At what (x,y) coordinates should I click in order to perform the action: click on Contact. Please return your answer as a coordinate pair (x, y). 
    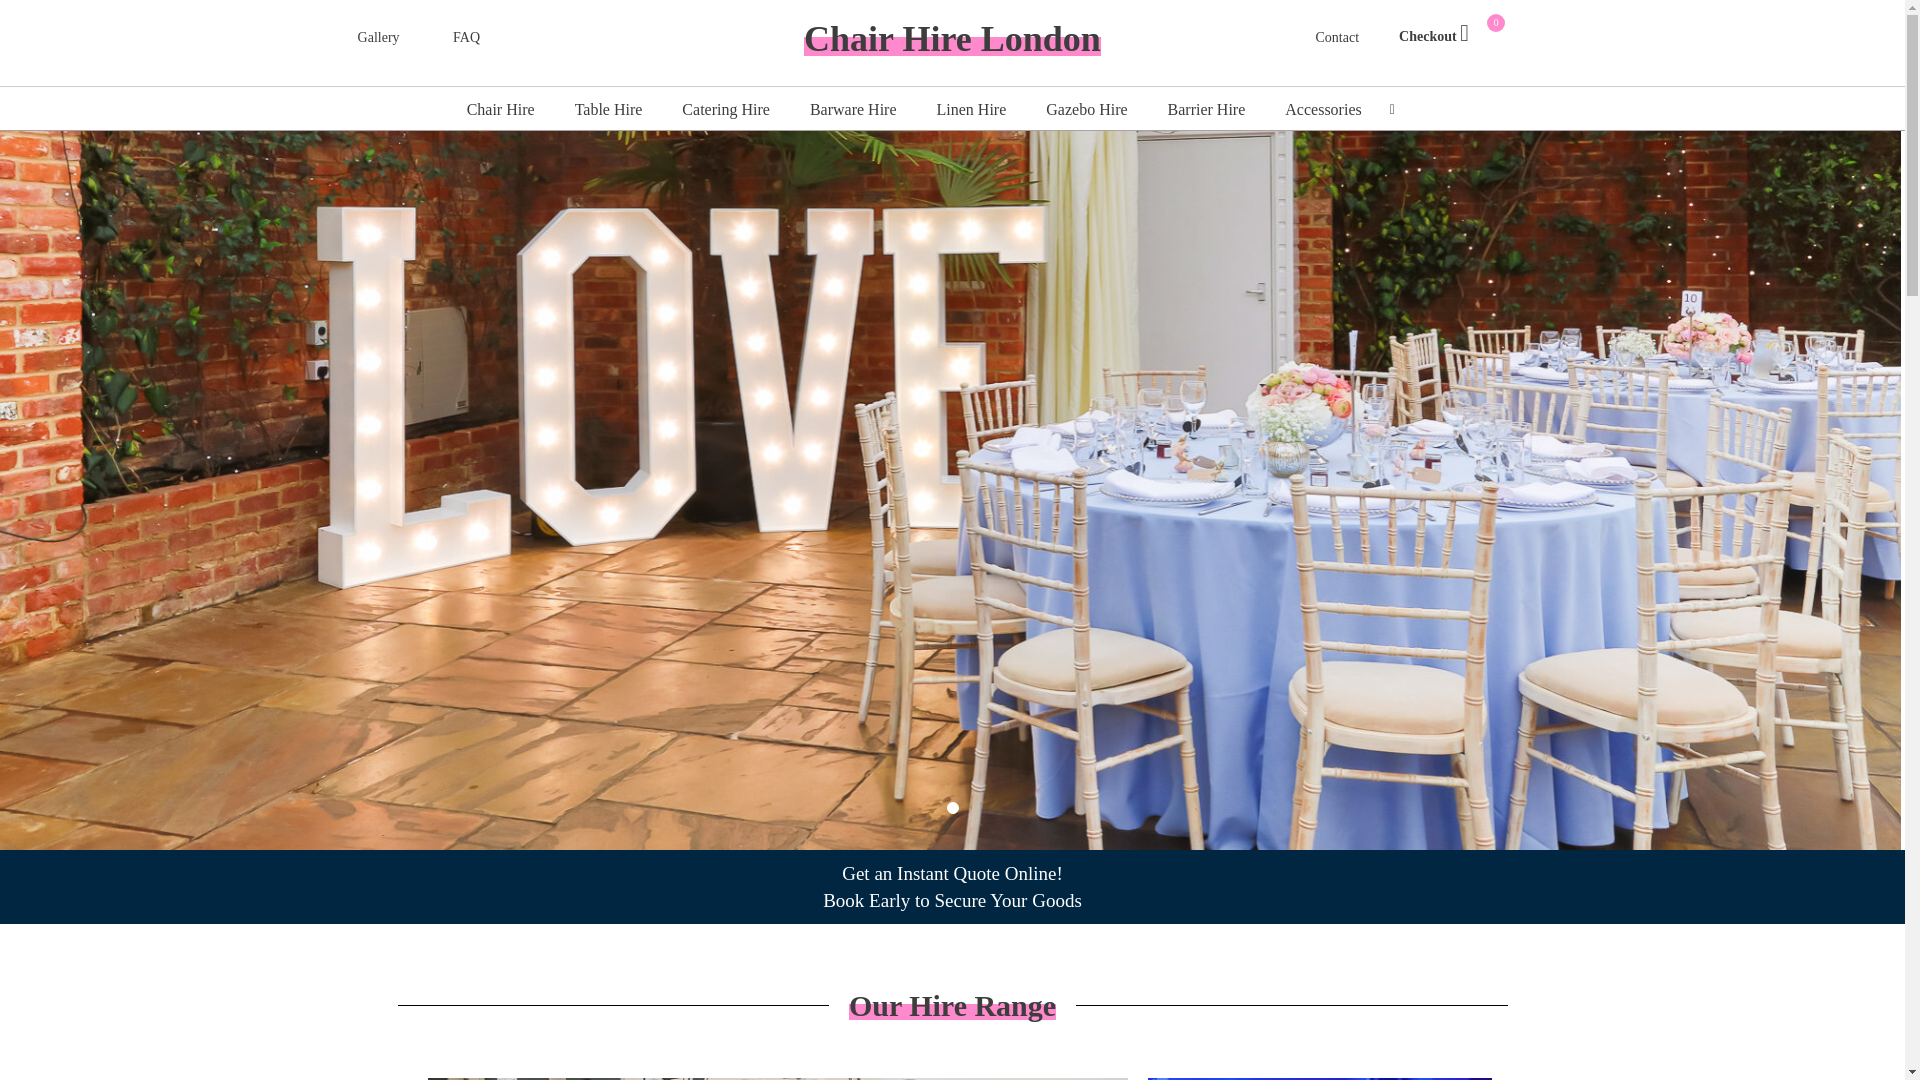
    Looking at the image, I should click on (1337, 38).